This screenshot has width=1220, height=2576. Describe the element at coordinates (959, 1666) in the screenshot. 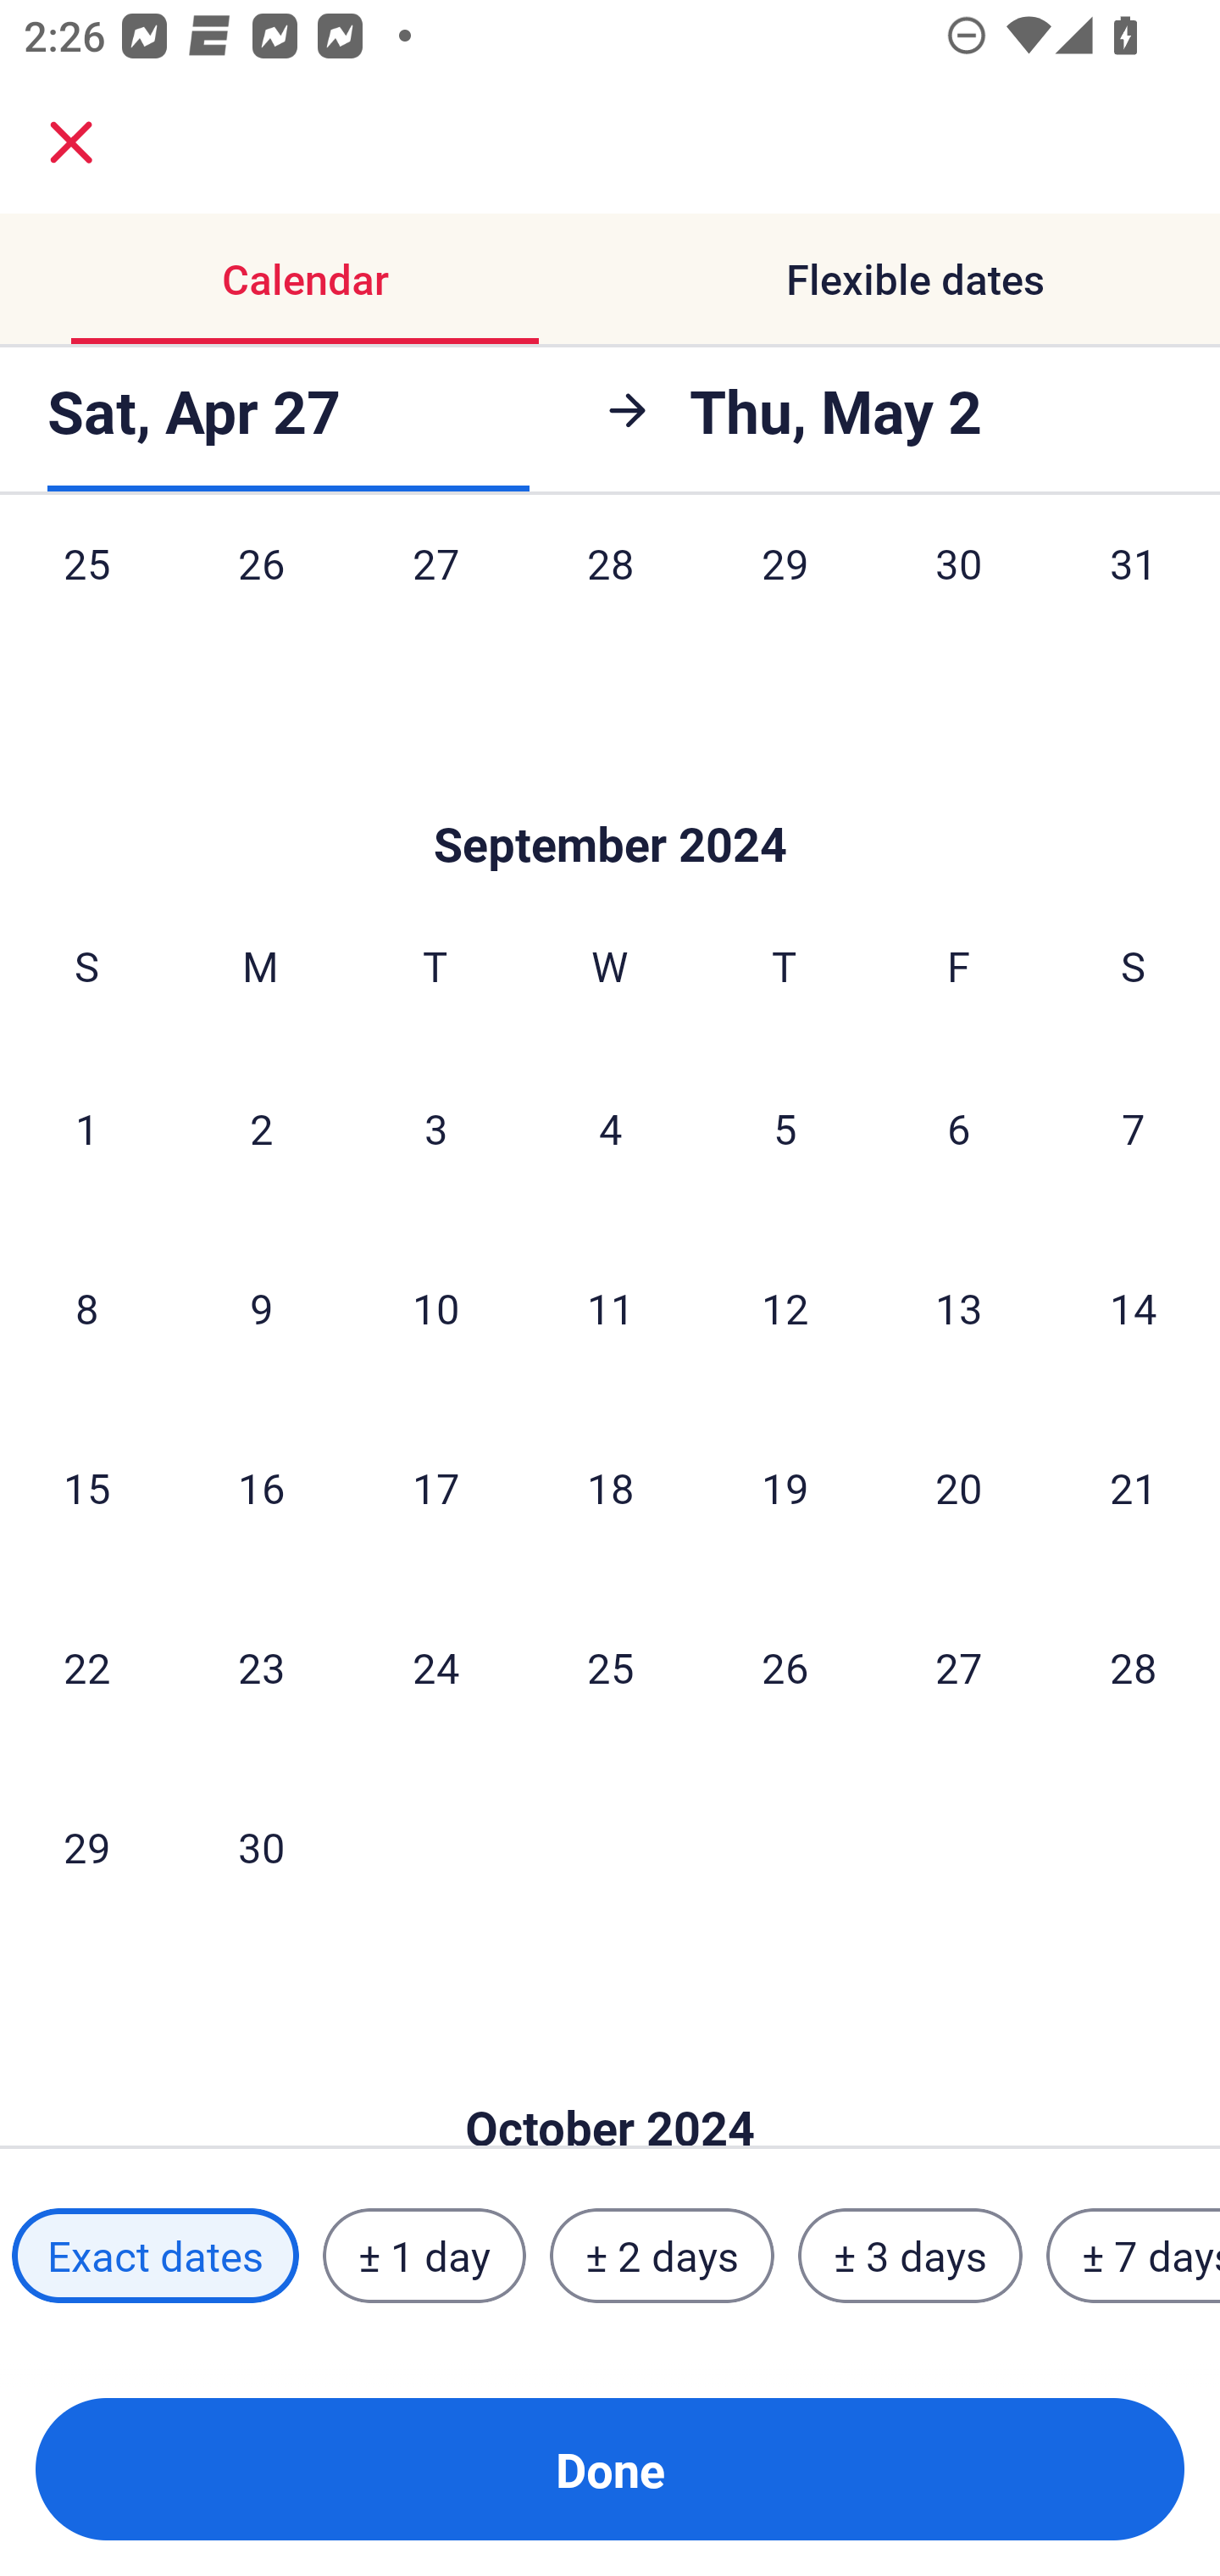

I see `27 Friday, September 27, 2024` at that location.